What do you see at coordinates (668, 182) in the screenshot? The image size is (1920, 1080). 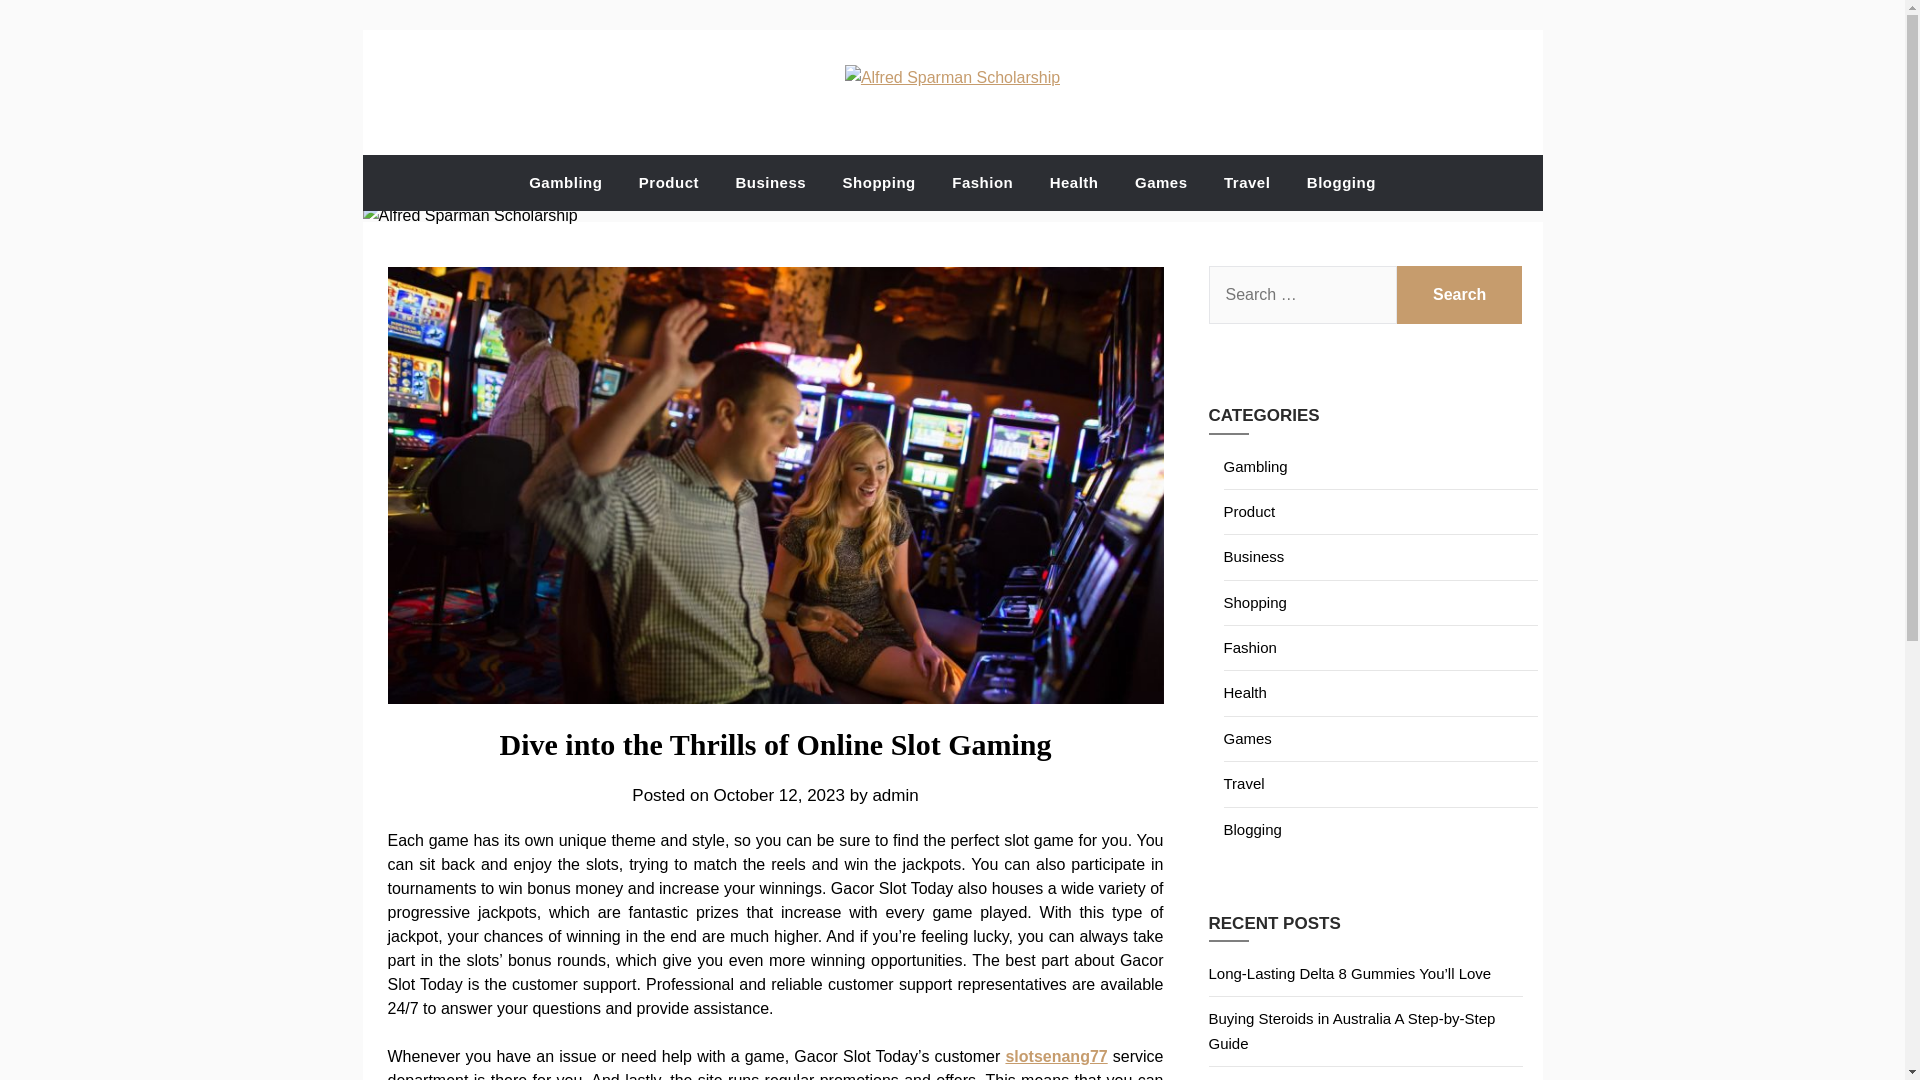 I see `Product` at bounding box center [668, 182].